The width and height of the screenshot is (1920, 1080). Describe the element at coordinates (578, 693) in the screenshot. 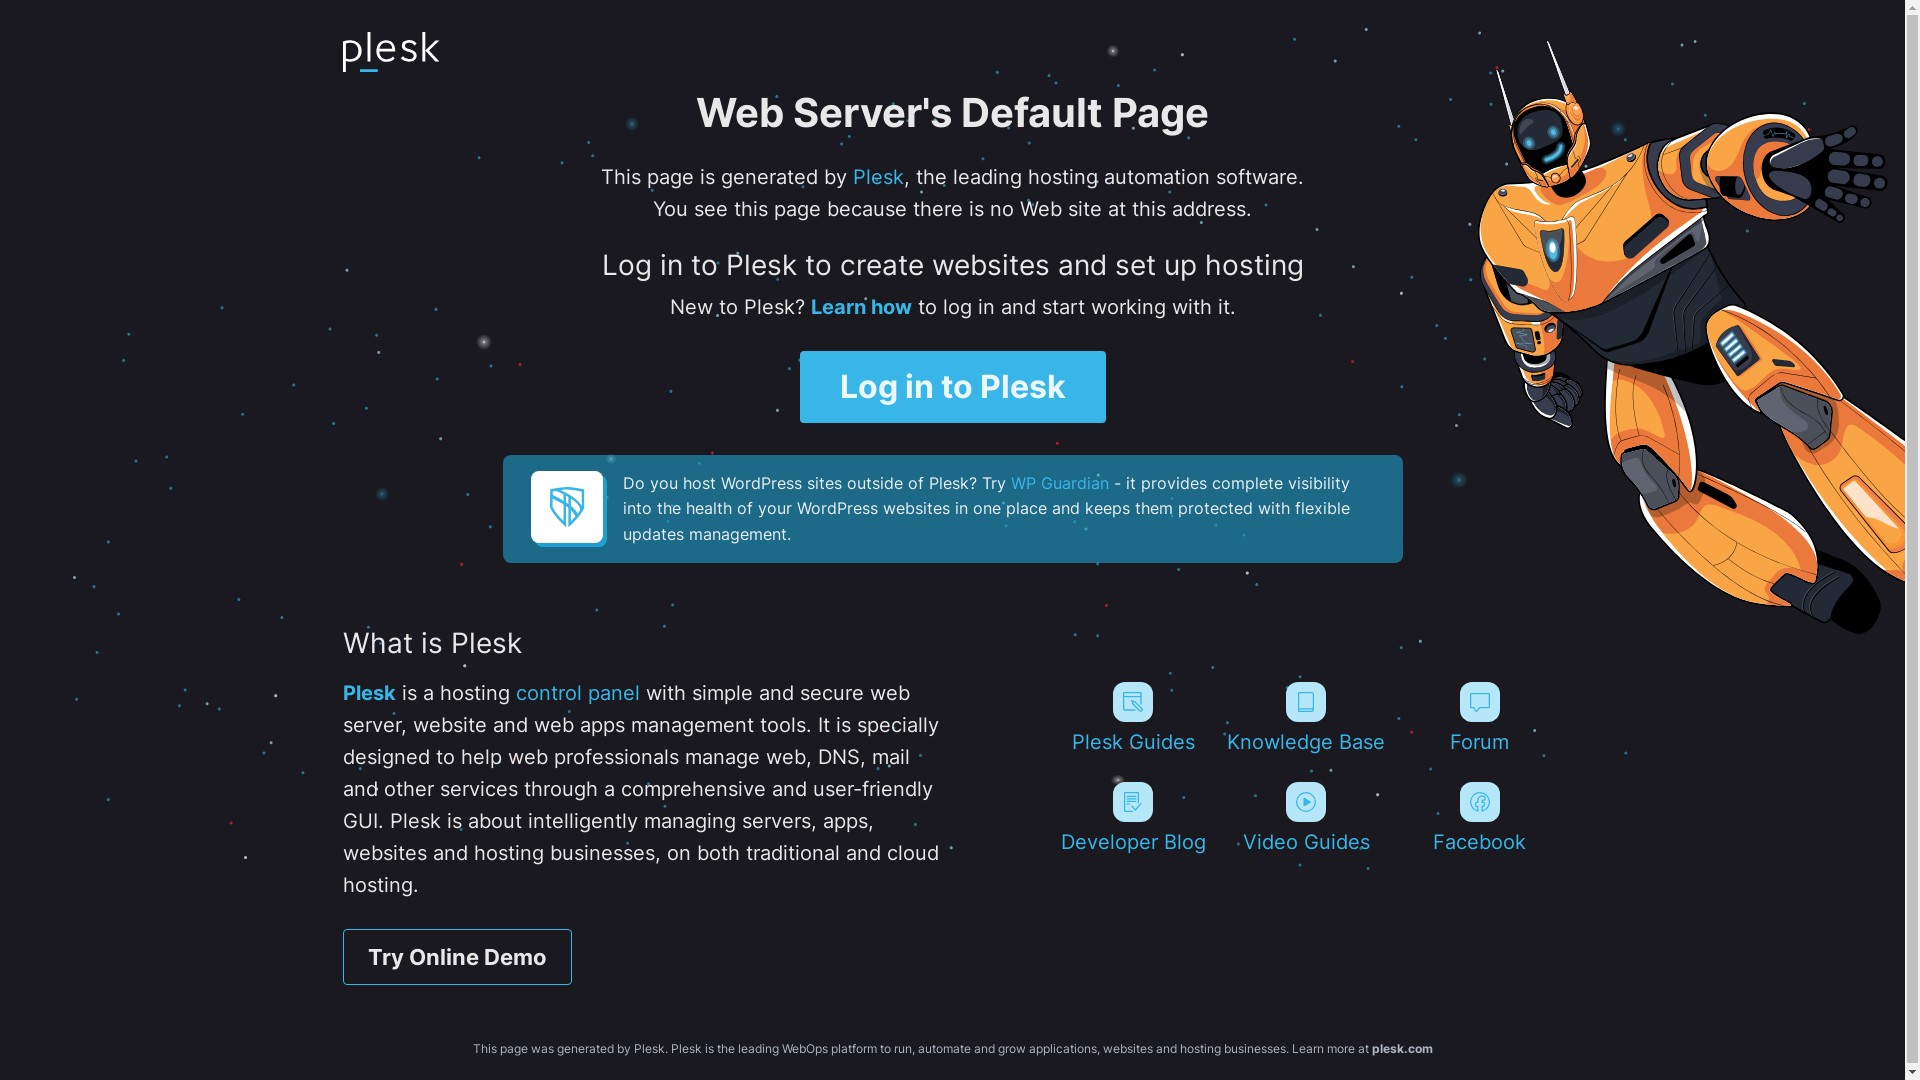

I see `control panel` at that location.